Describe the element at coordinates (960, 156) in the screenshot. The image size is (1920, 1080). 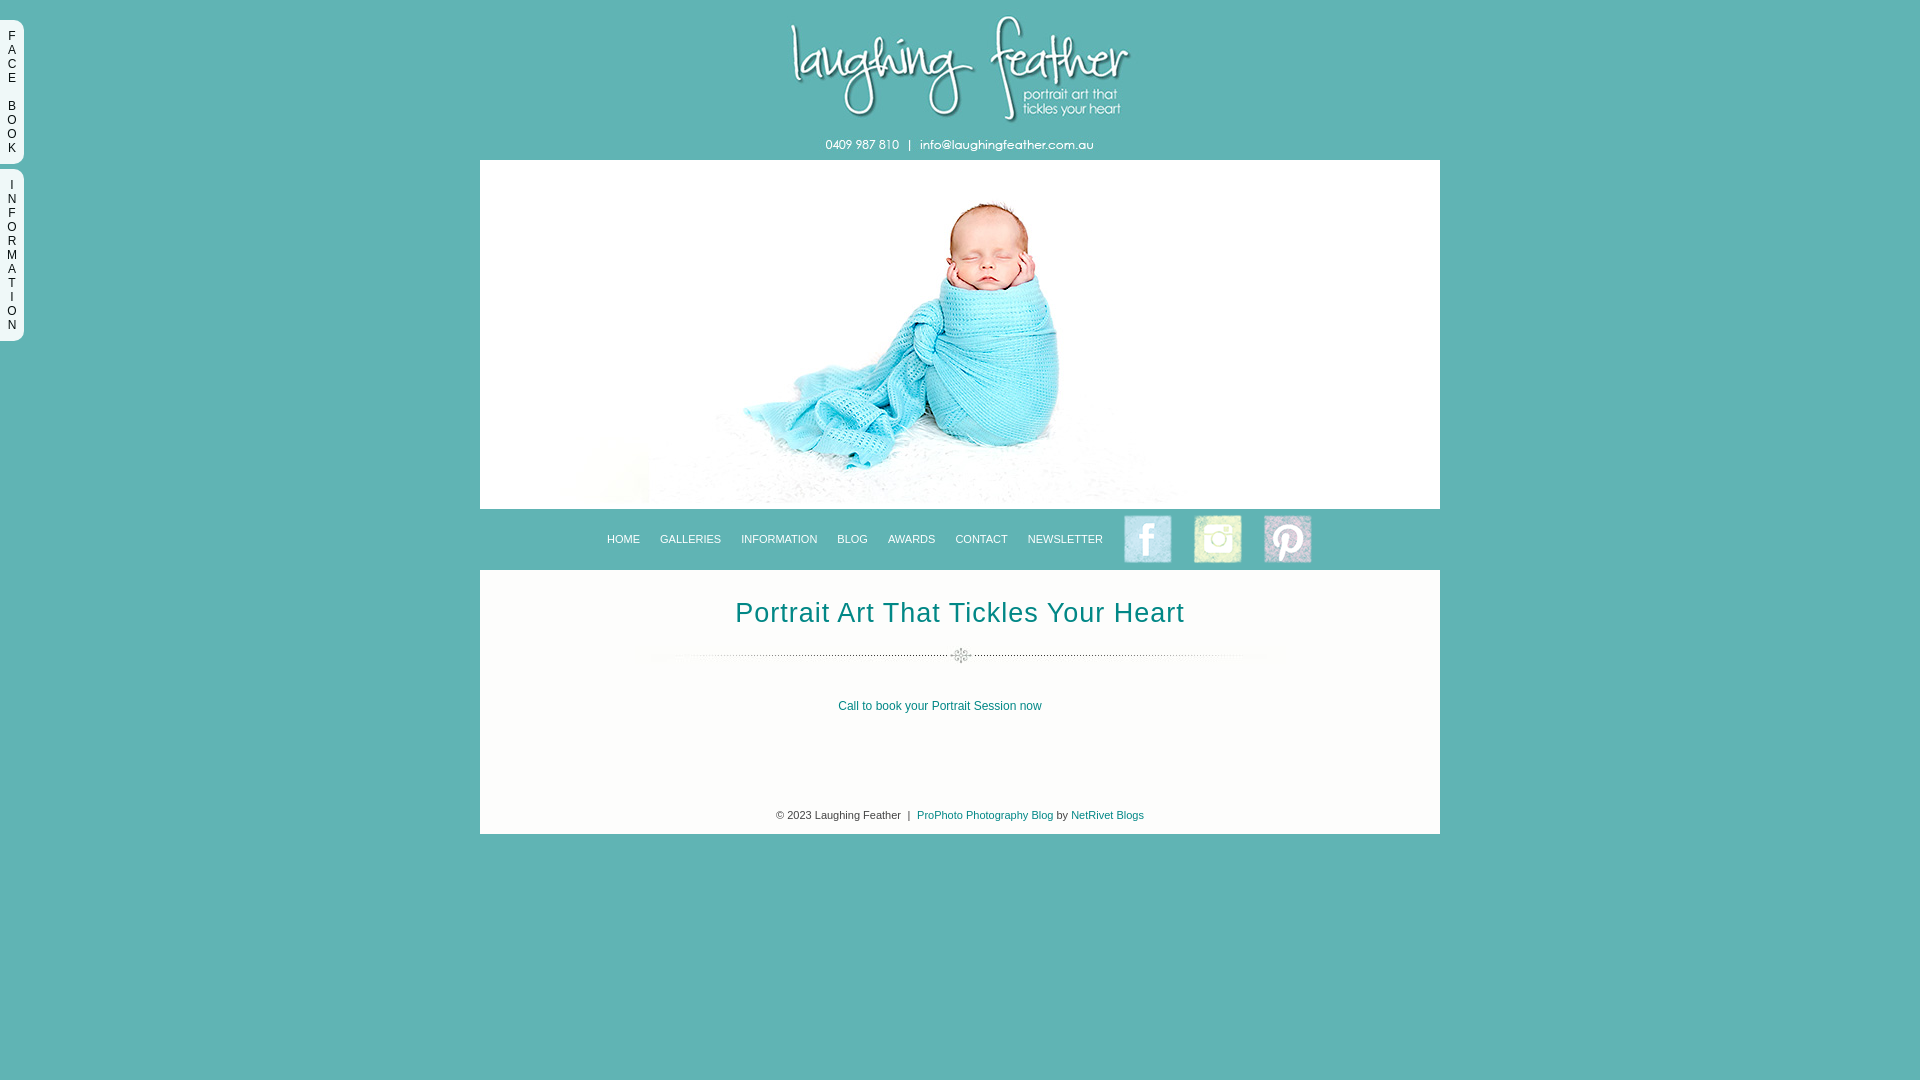
I see `Laughing Feather` at that location.